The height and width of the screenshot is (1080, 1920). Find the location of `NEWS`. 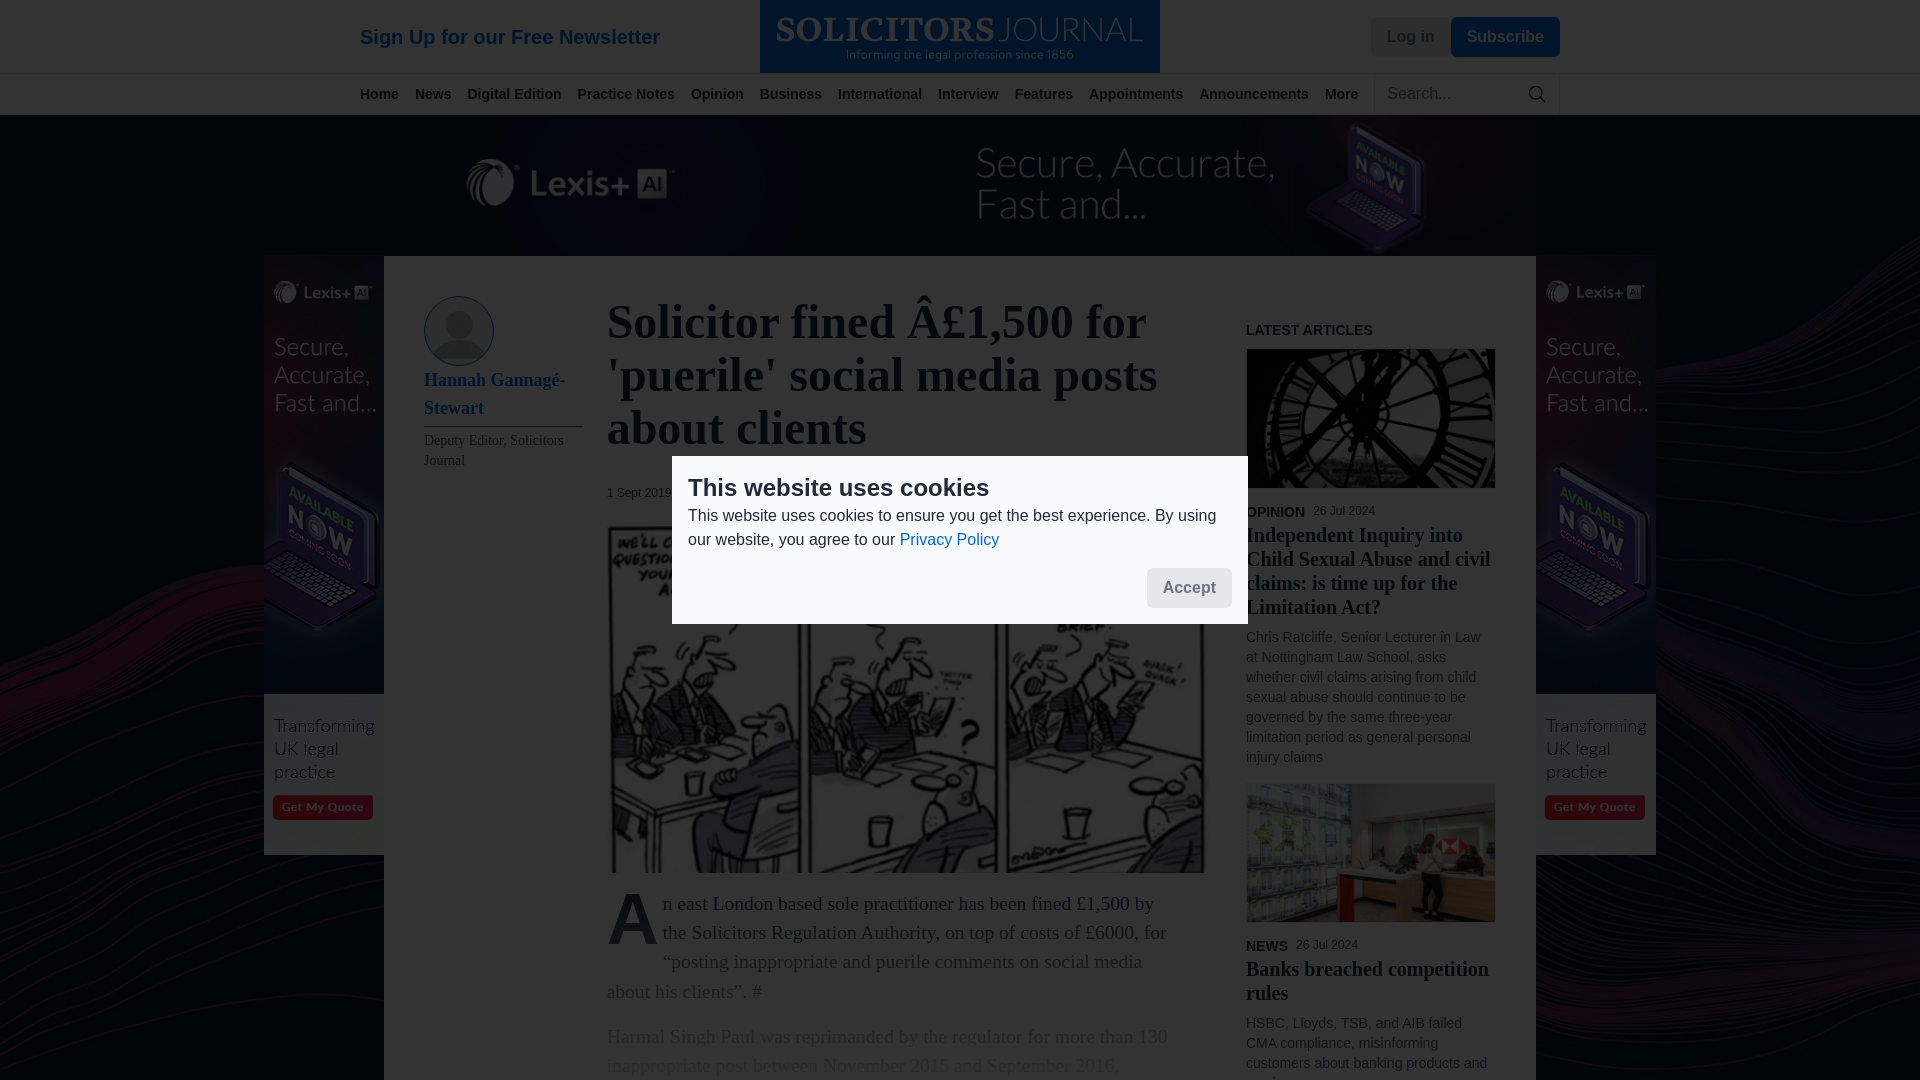

NEWS is located at coordinates (709, 492).